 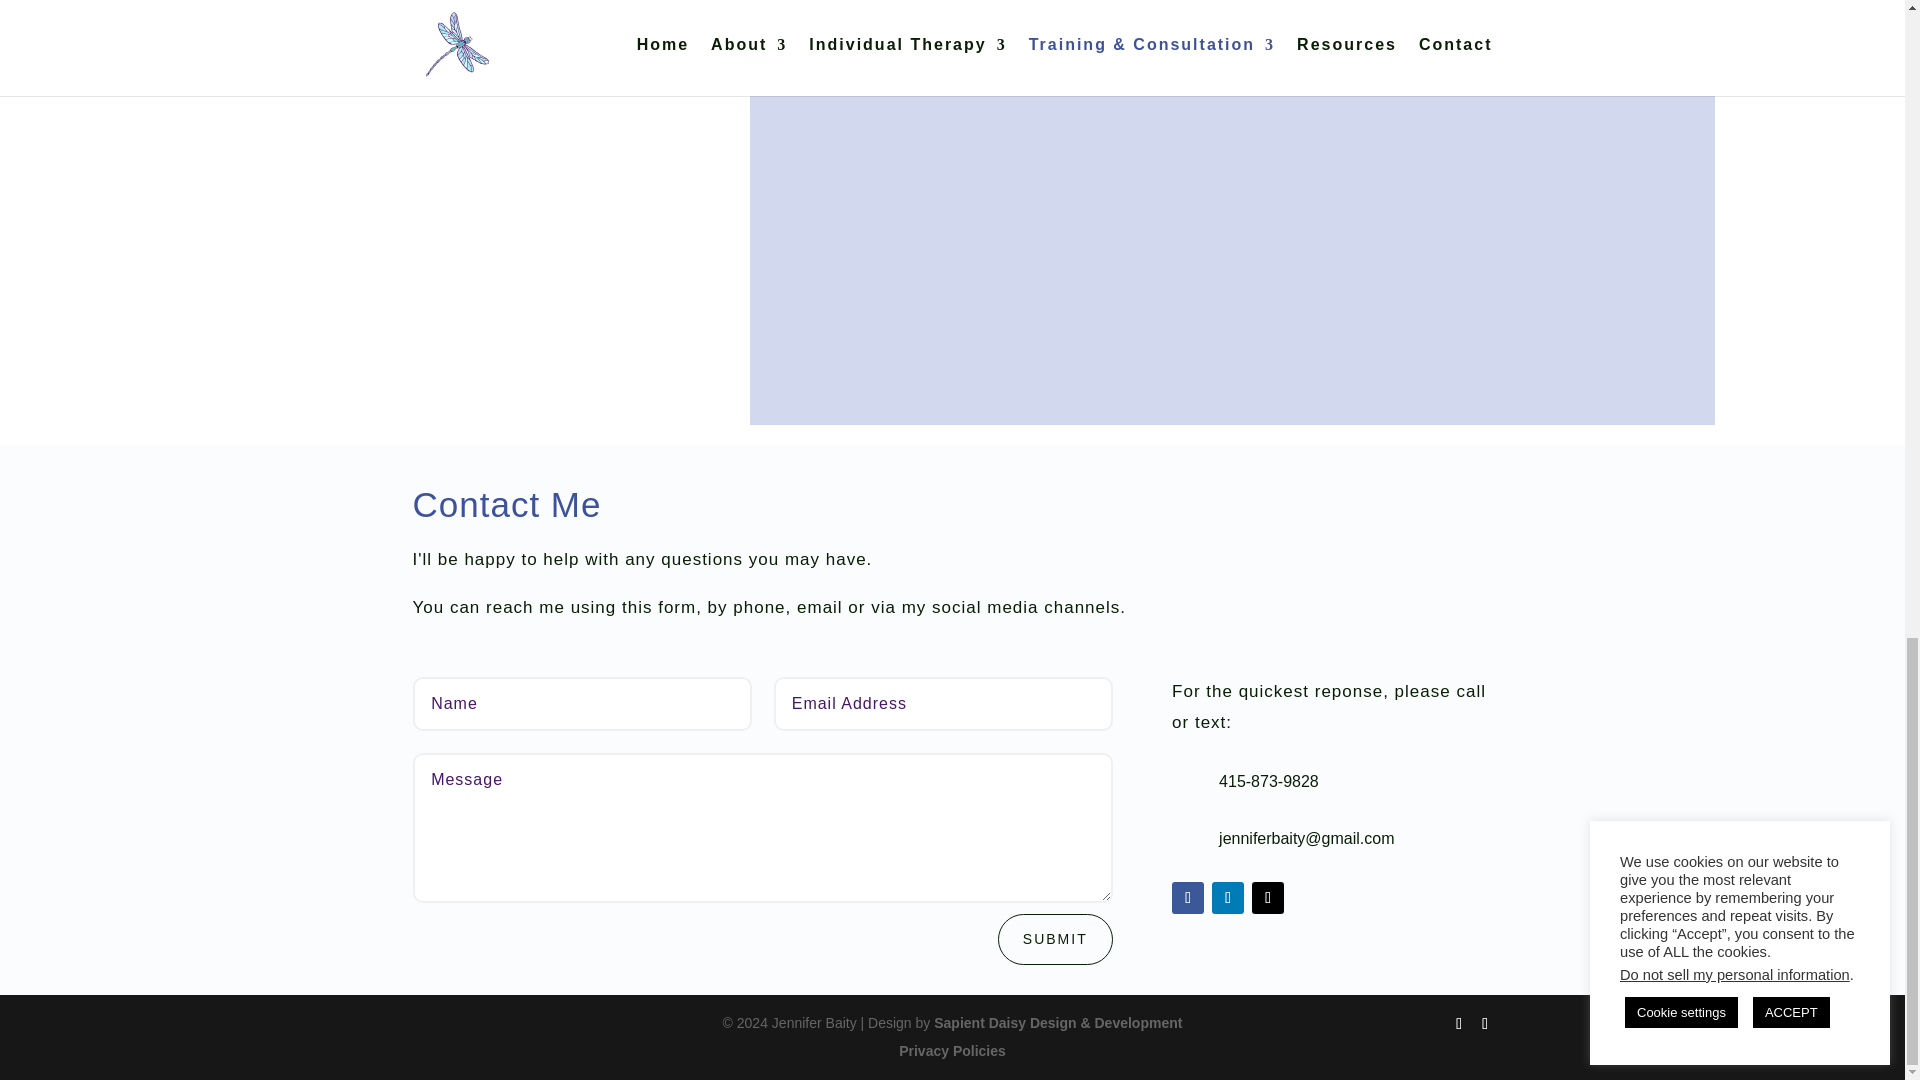 I want to click on Follow on X, so click(x=1268, y=898).